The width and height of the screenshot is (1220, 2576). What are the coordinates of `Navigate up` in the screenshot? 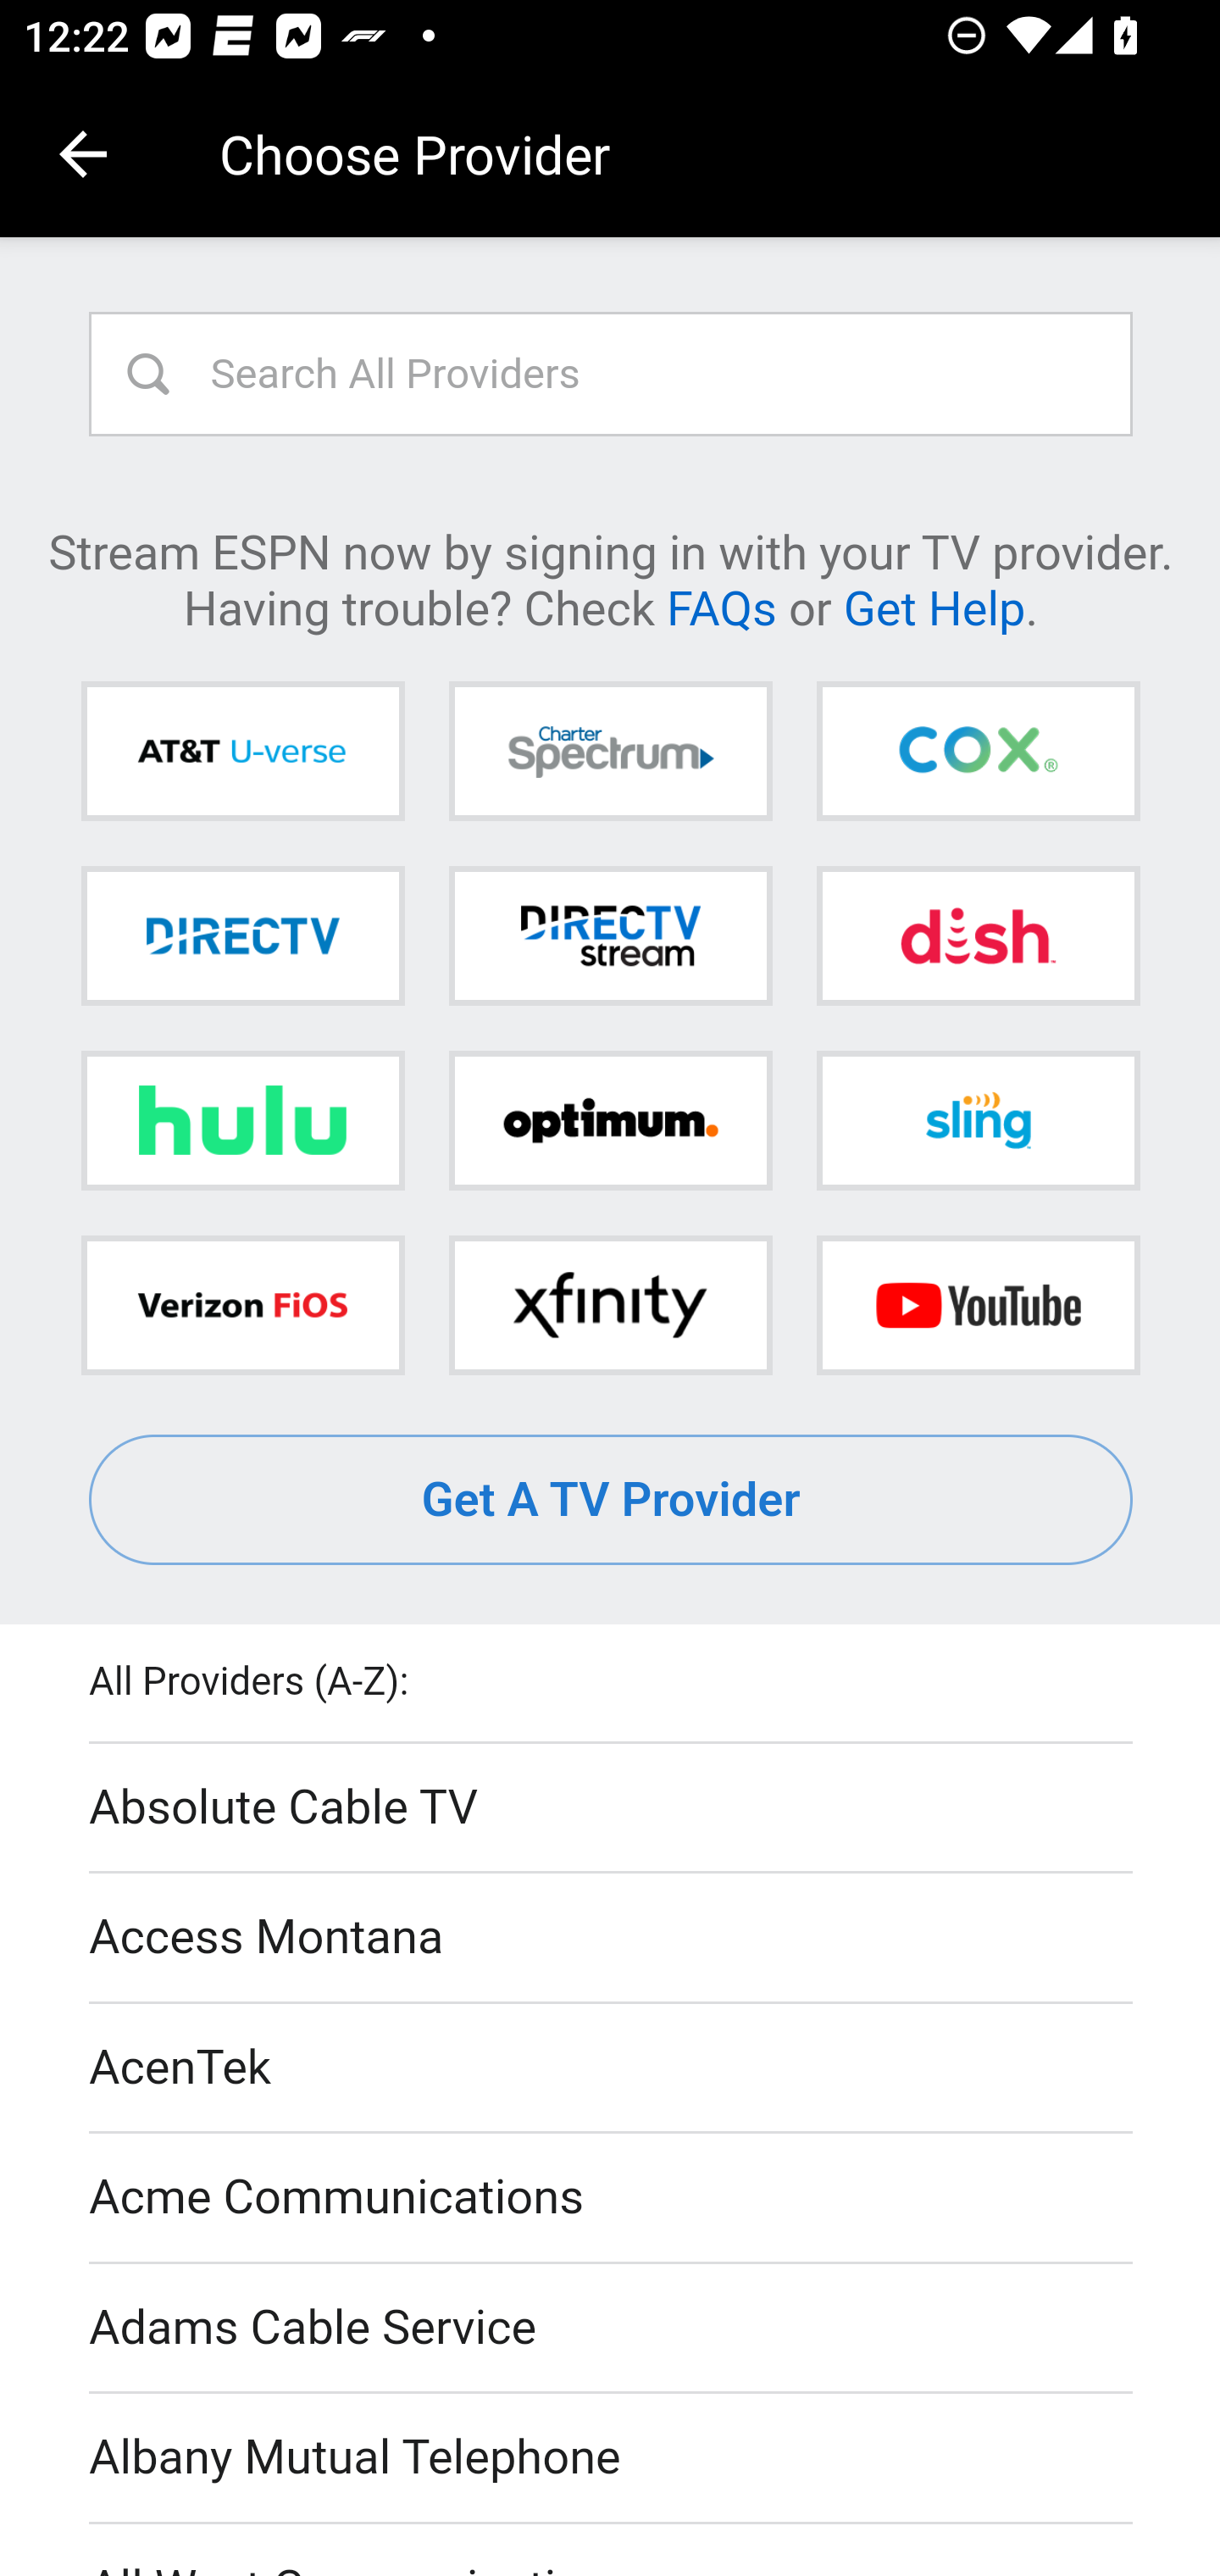 It's located at (83, 154).